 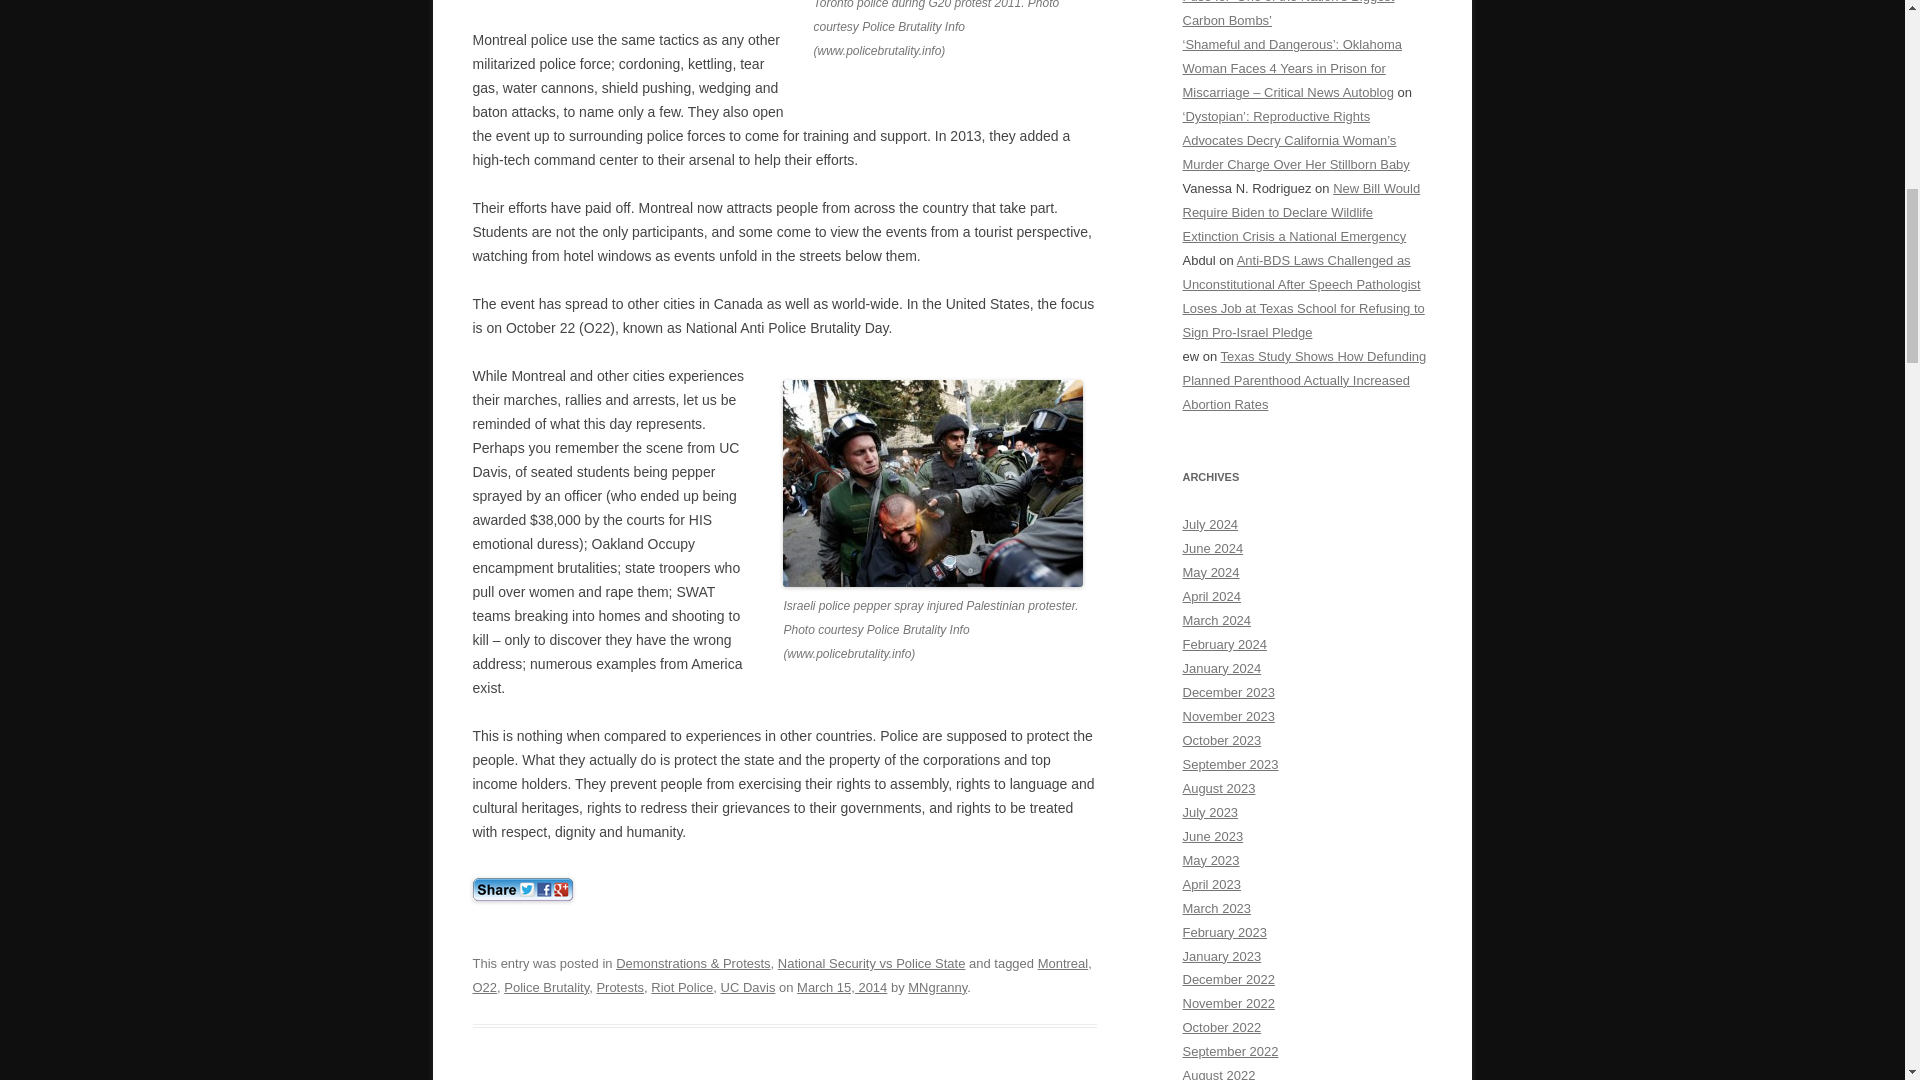 I want to click on July 2024, so click(x=1210, y=524).